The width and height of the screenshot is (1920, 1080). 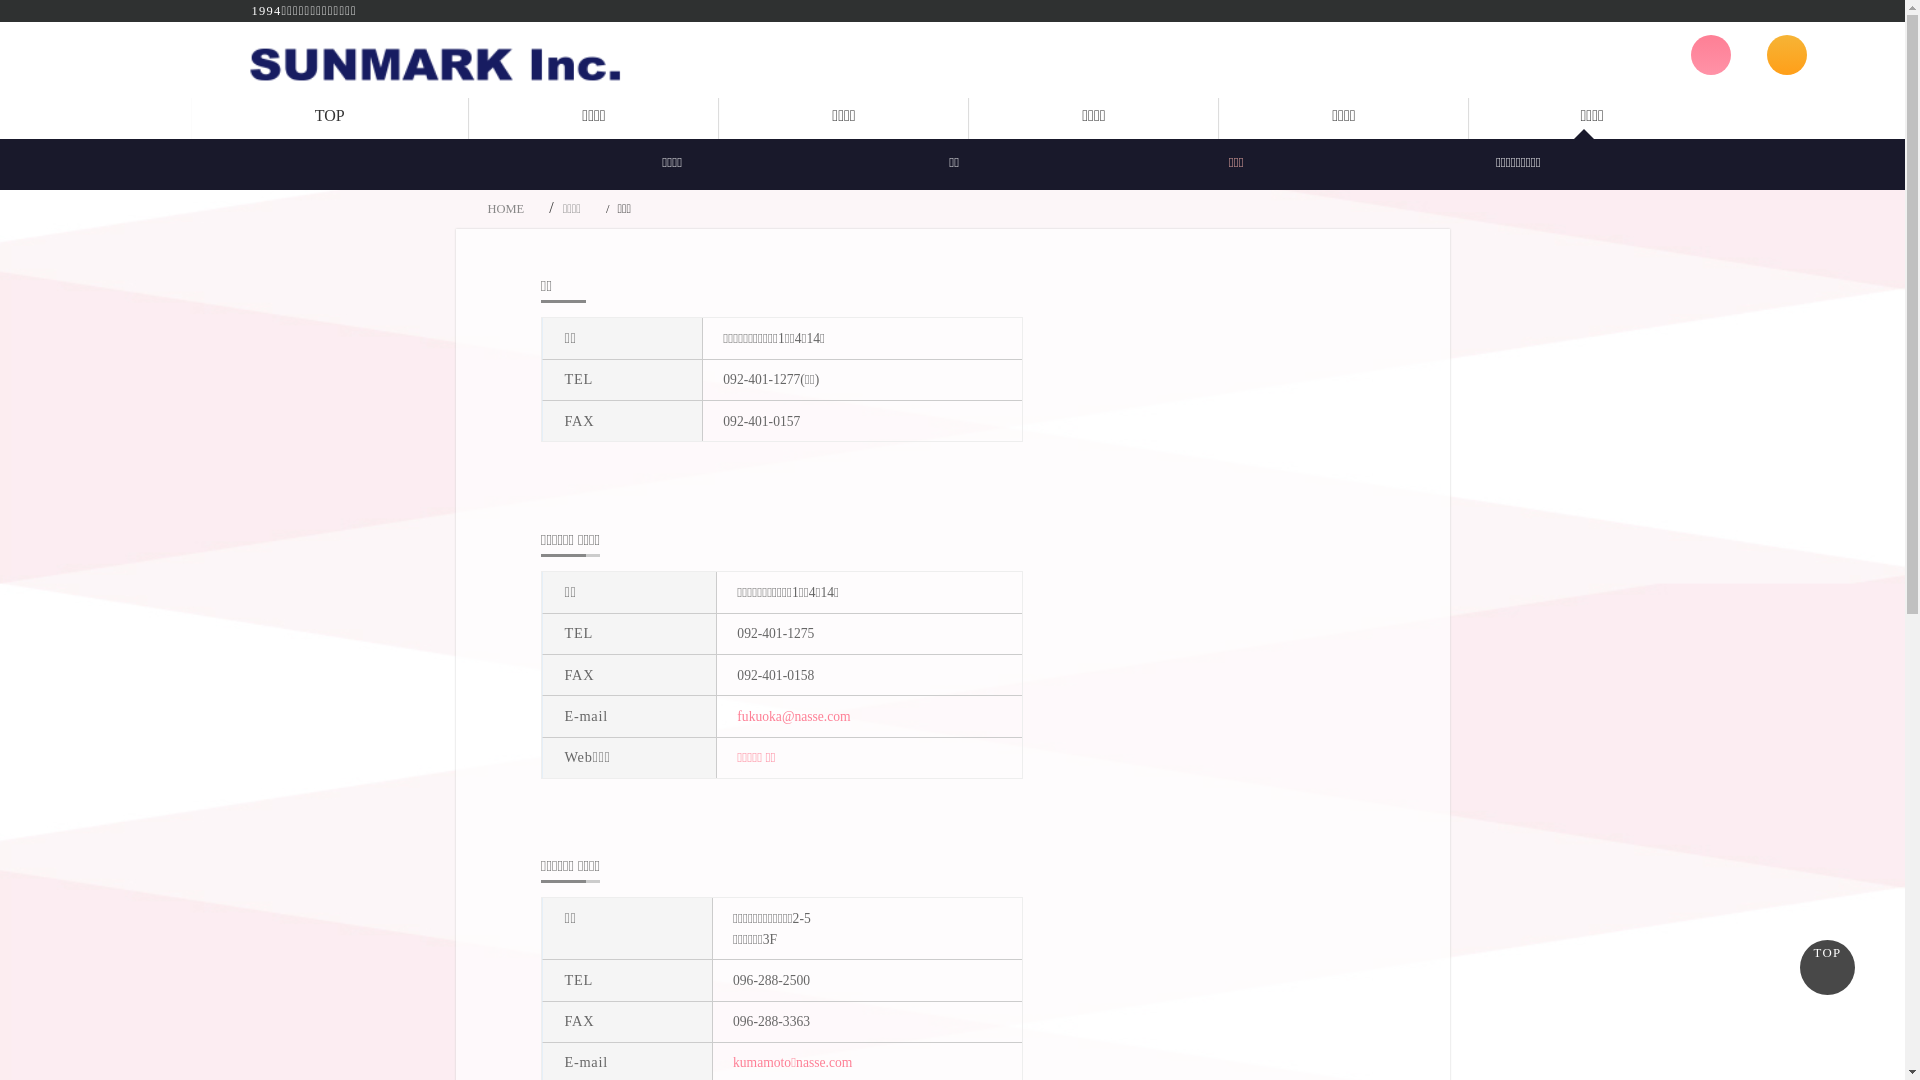 I want to click on TOP, so click(x=1828, y=968).